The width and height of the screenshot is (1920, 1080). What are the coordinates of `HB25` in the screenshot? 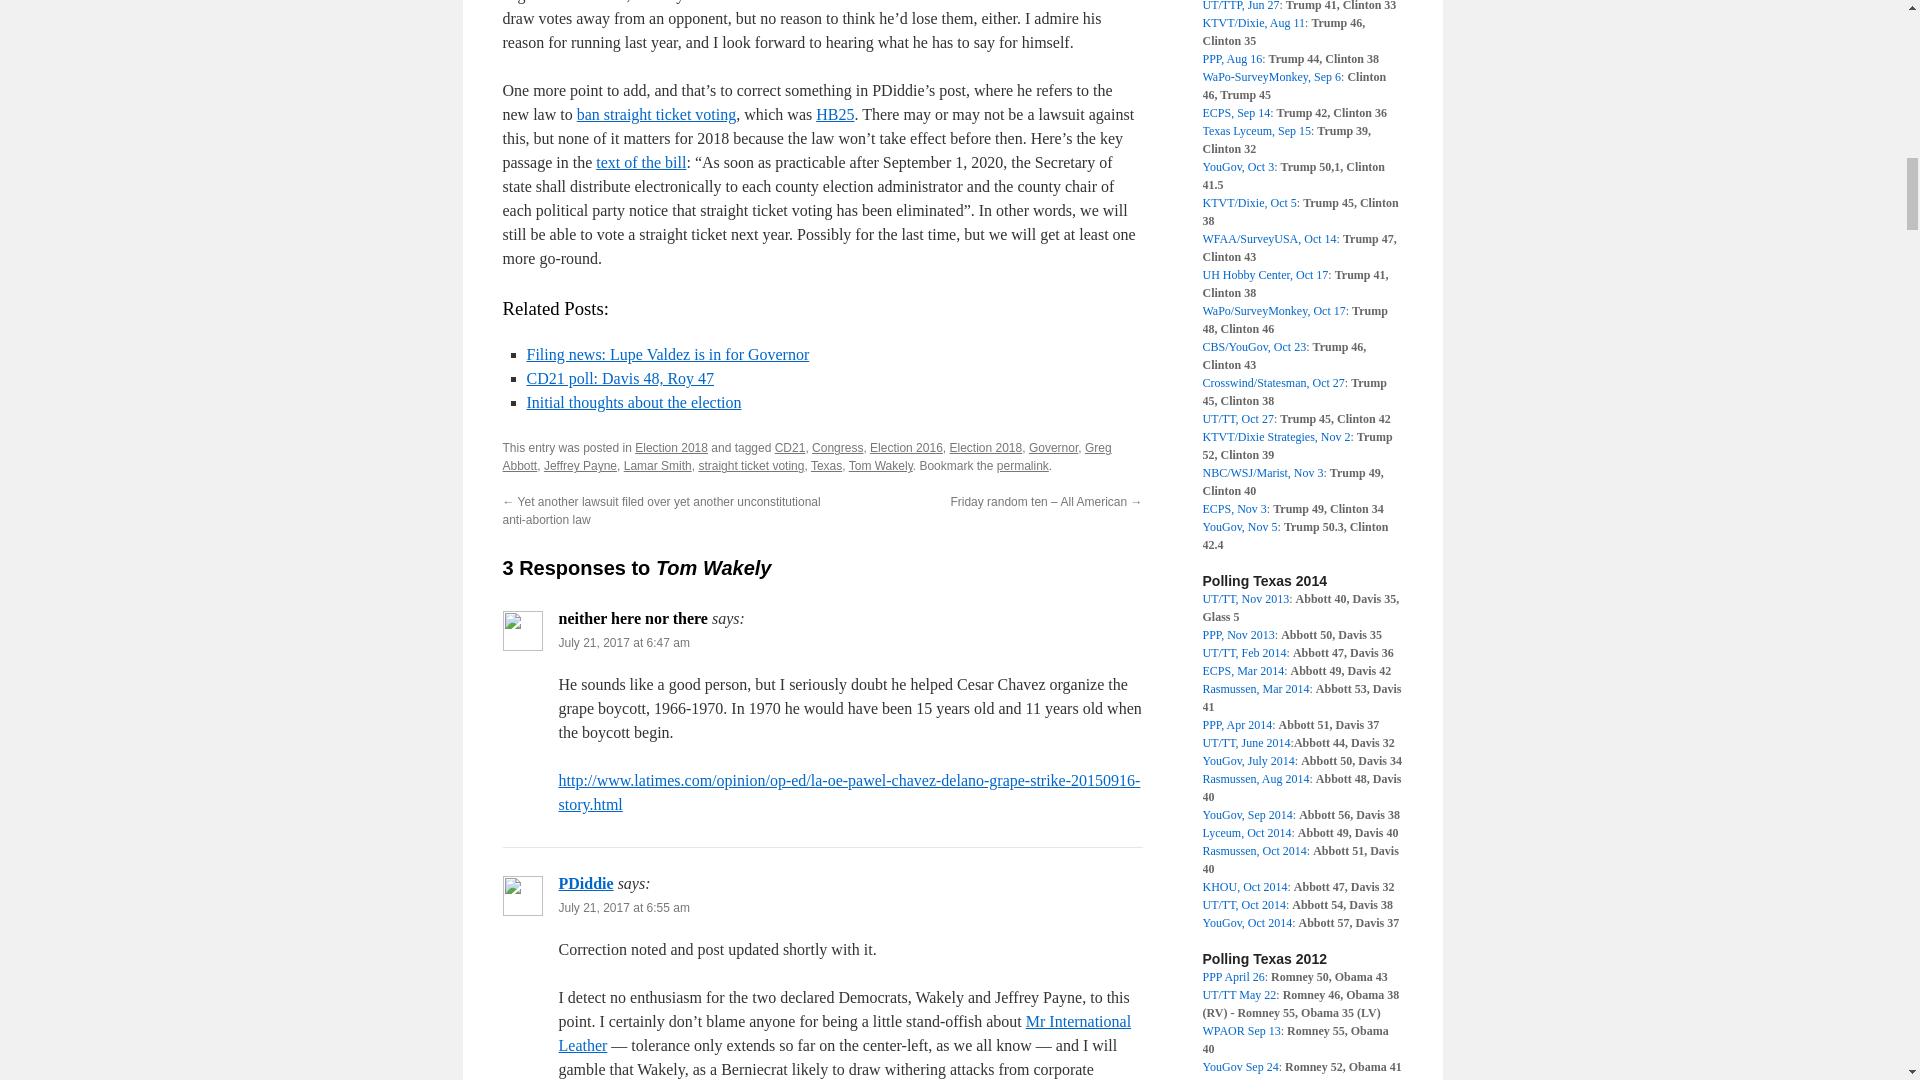 It's located at (835, 114).